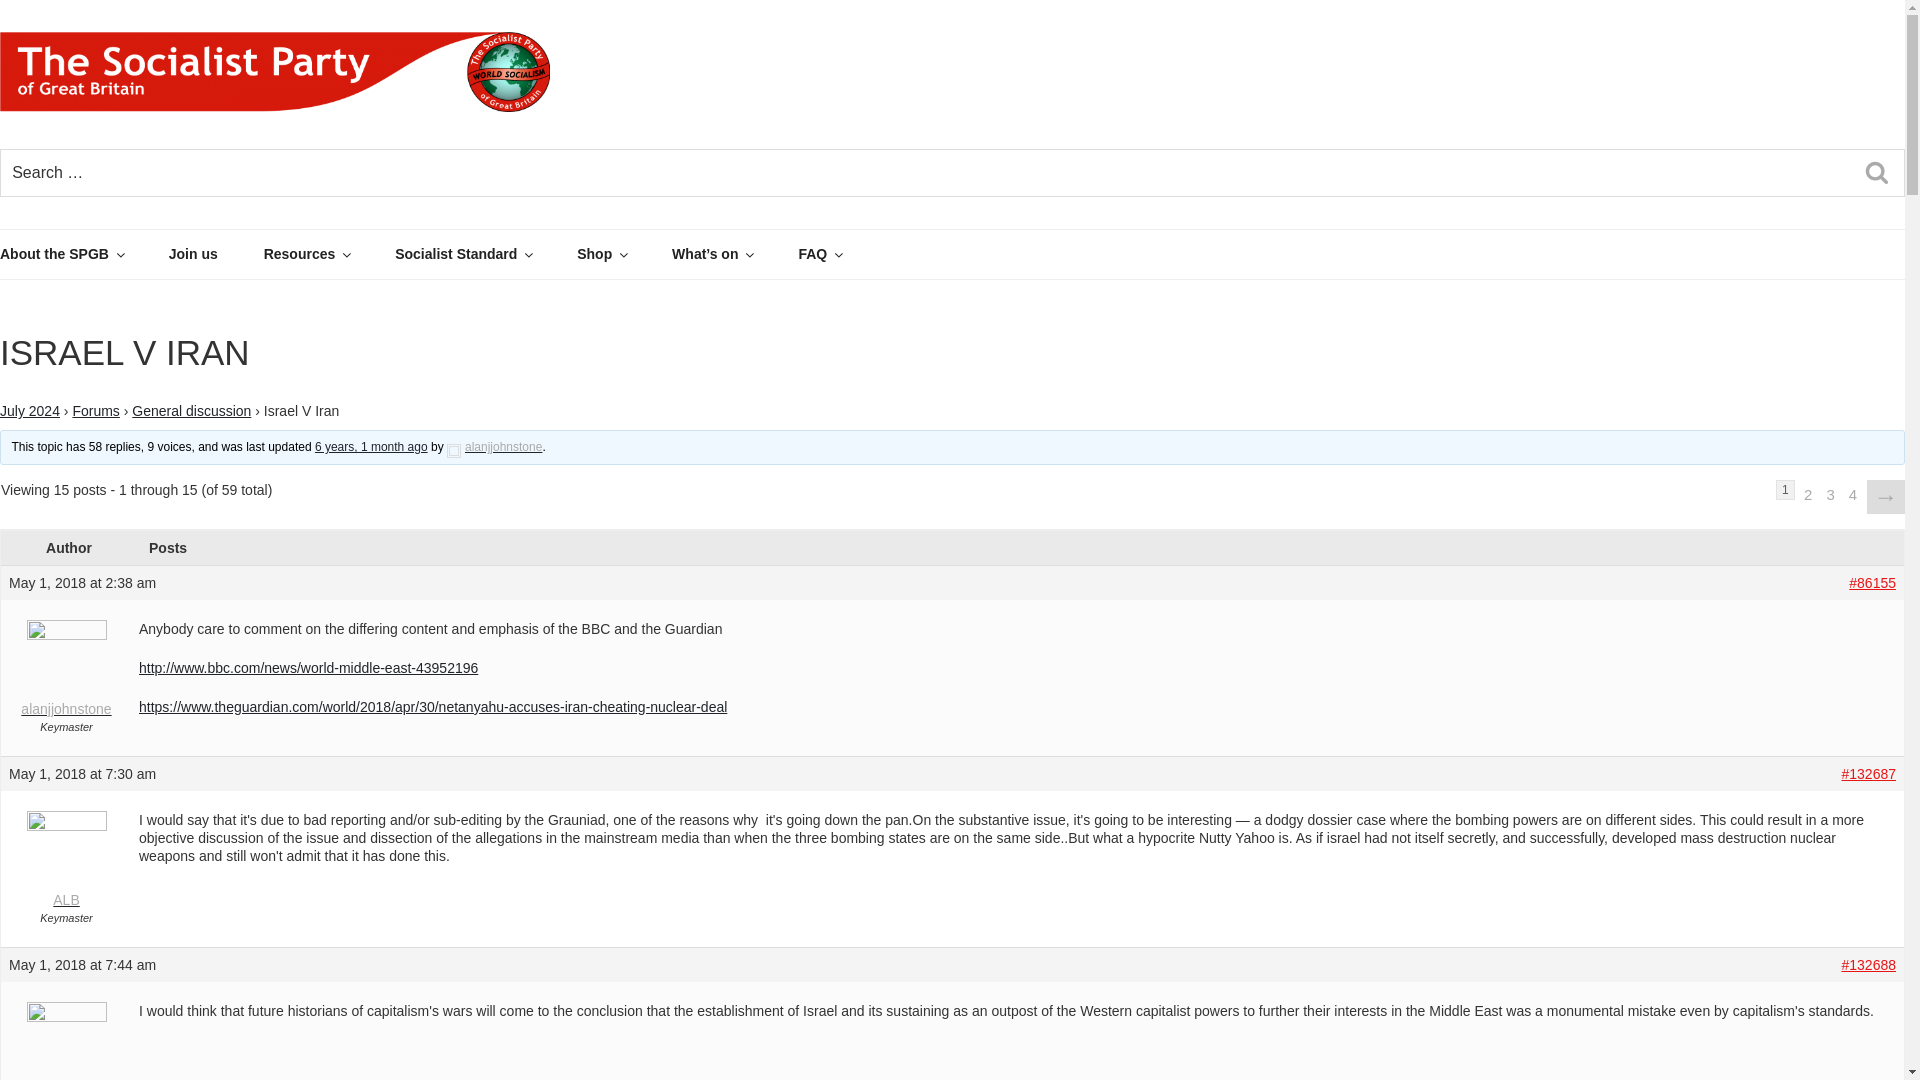 The height and width of the screenshot is (1080, 1920). I want to click on Join us, so click(214, 254).